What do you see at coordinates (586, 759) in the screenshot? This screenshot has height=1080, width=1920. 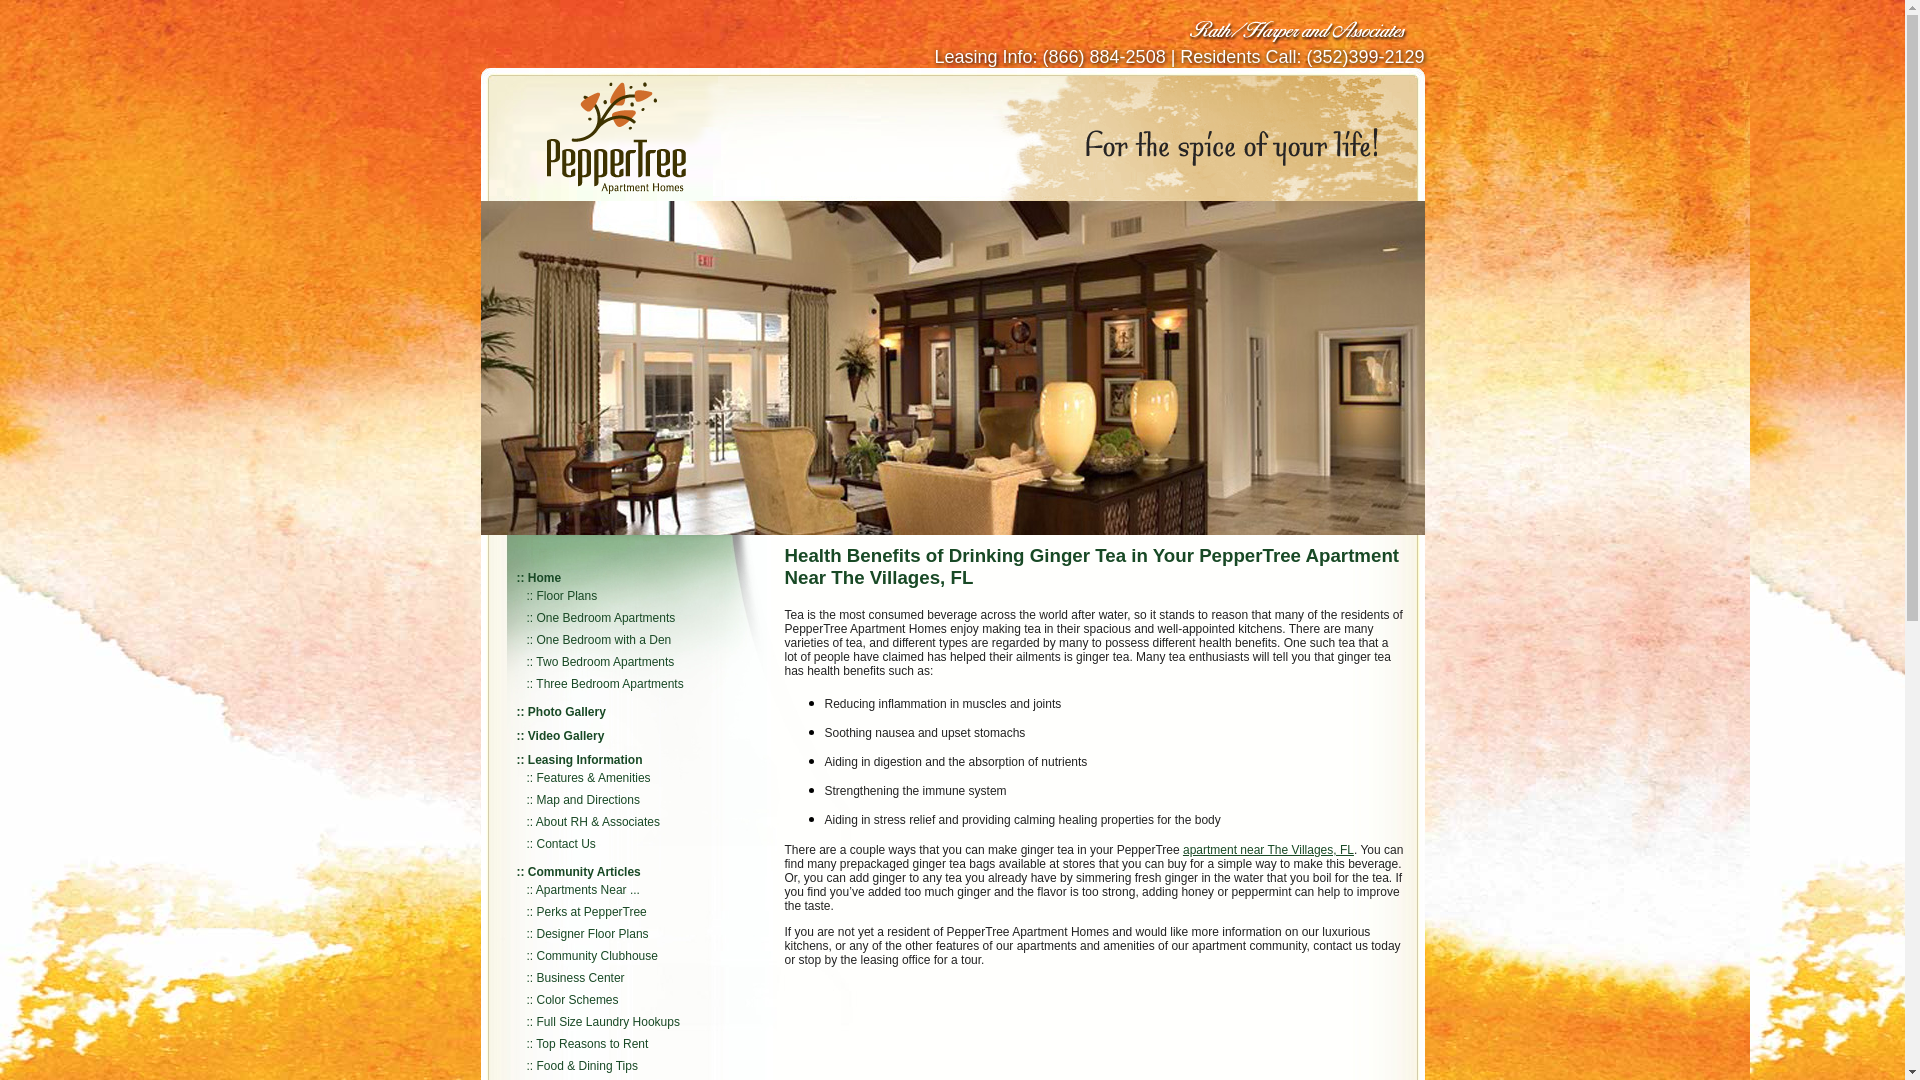 I see `Leasing Information` at bounding box center [586, 759].